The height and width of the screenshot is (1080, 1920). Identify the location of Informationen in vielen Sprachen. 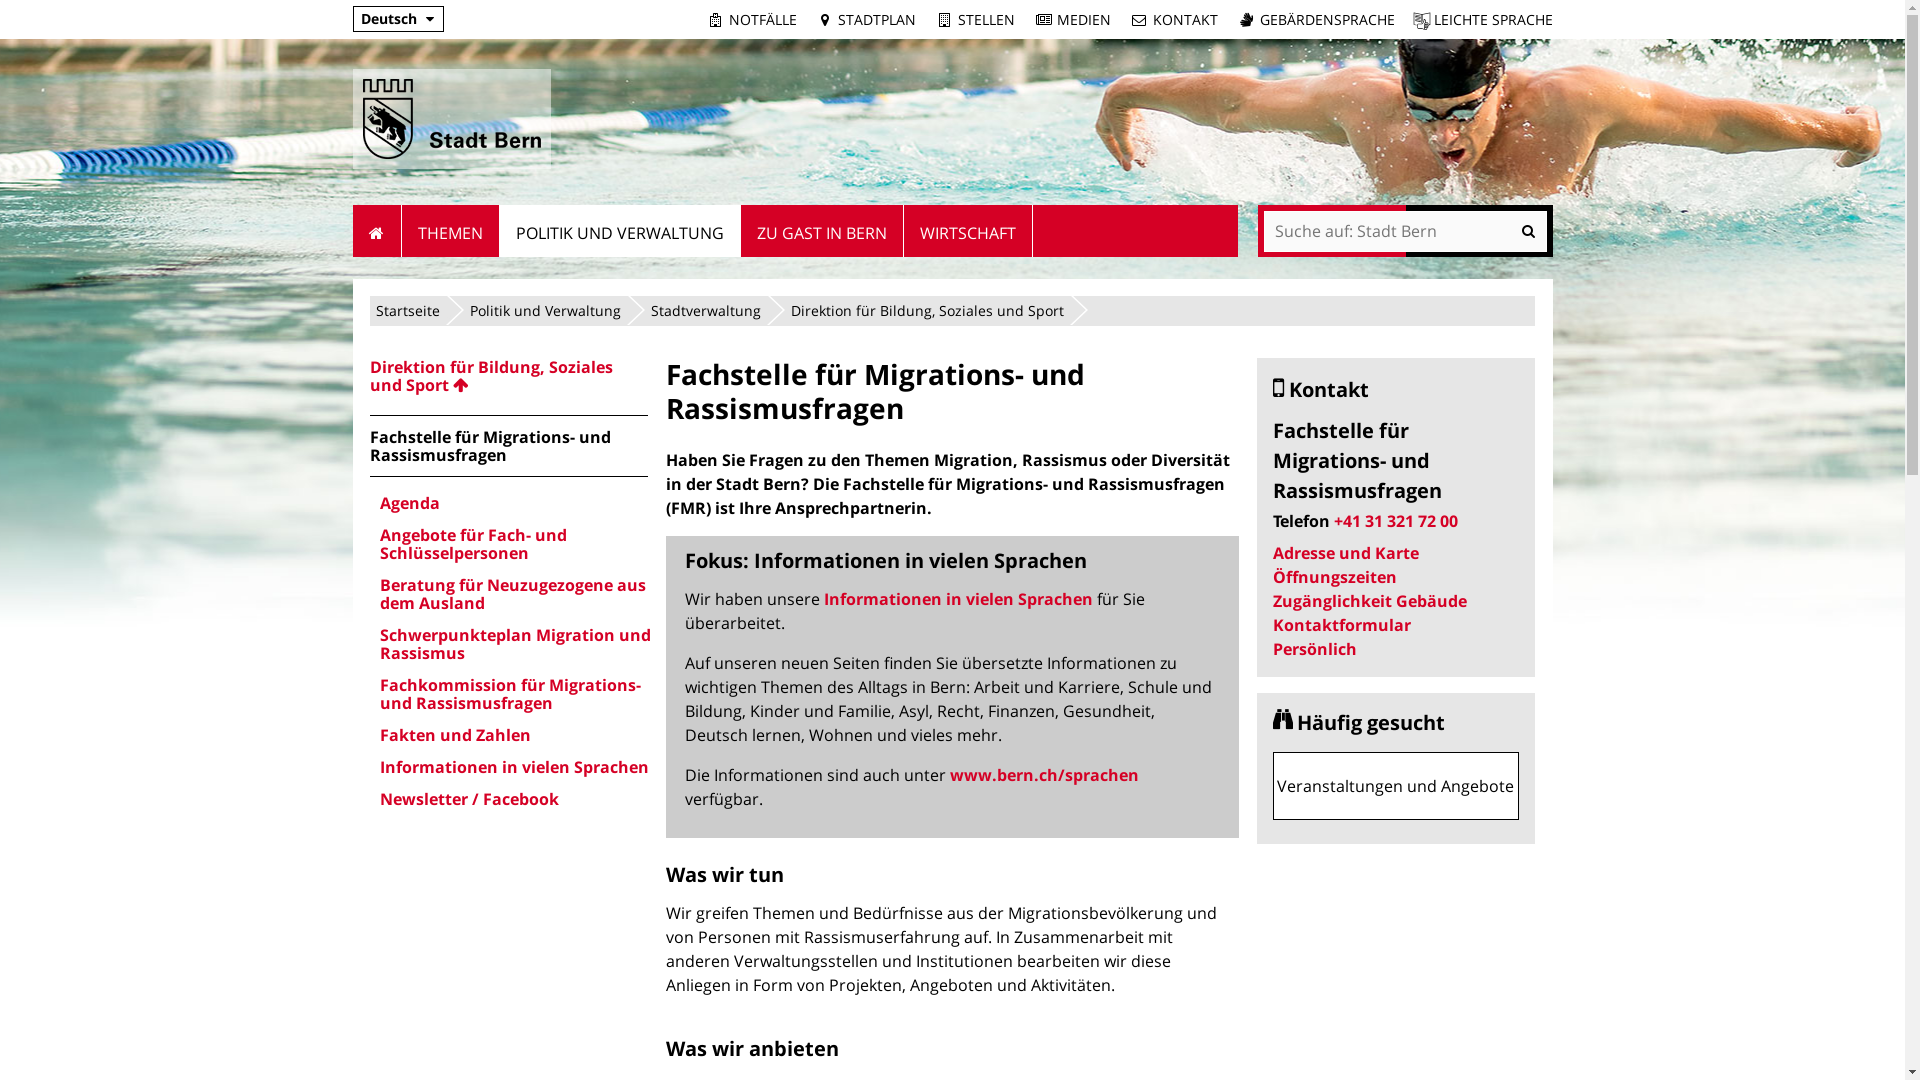
(958, 599).